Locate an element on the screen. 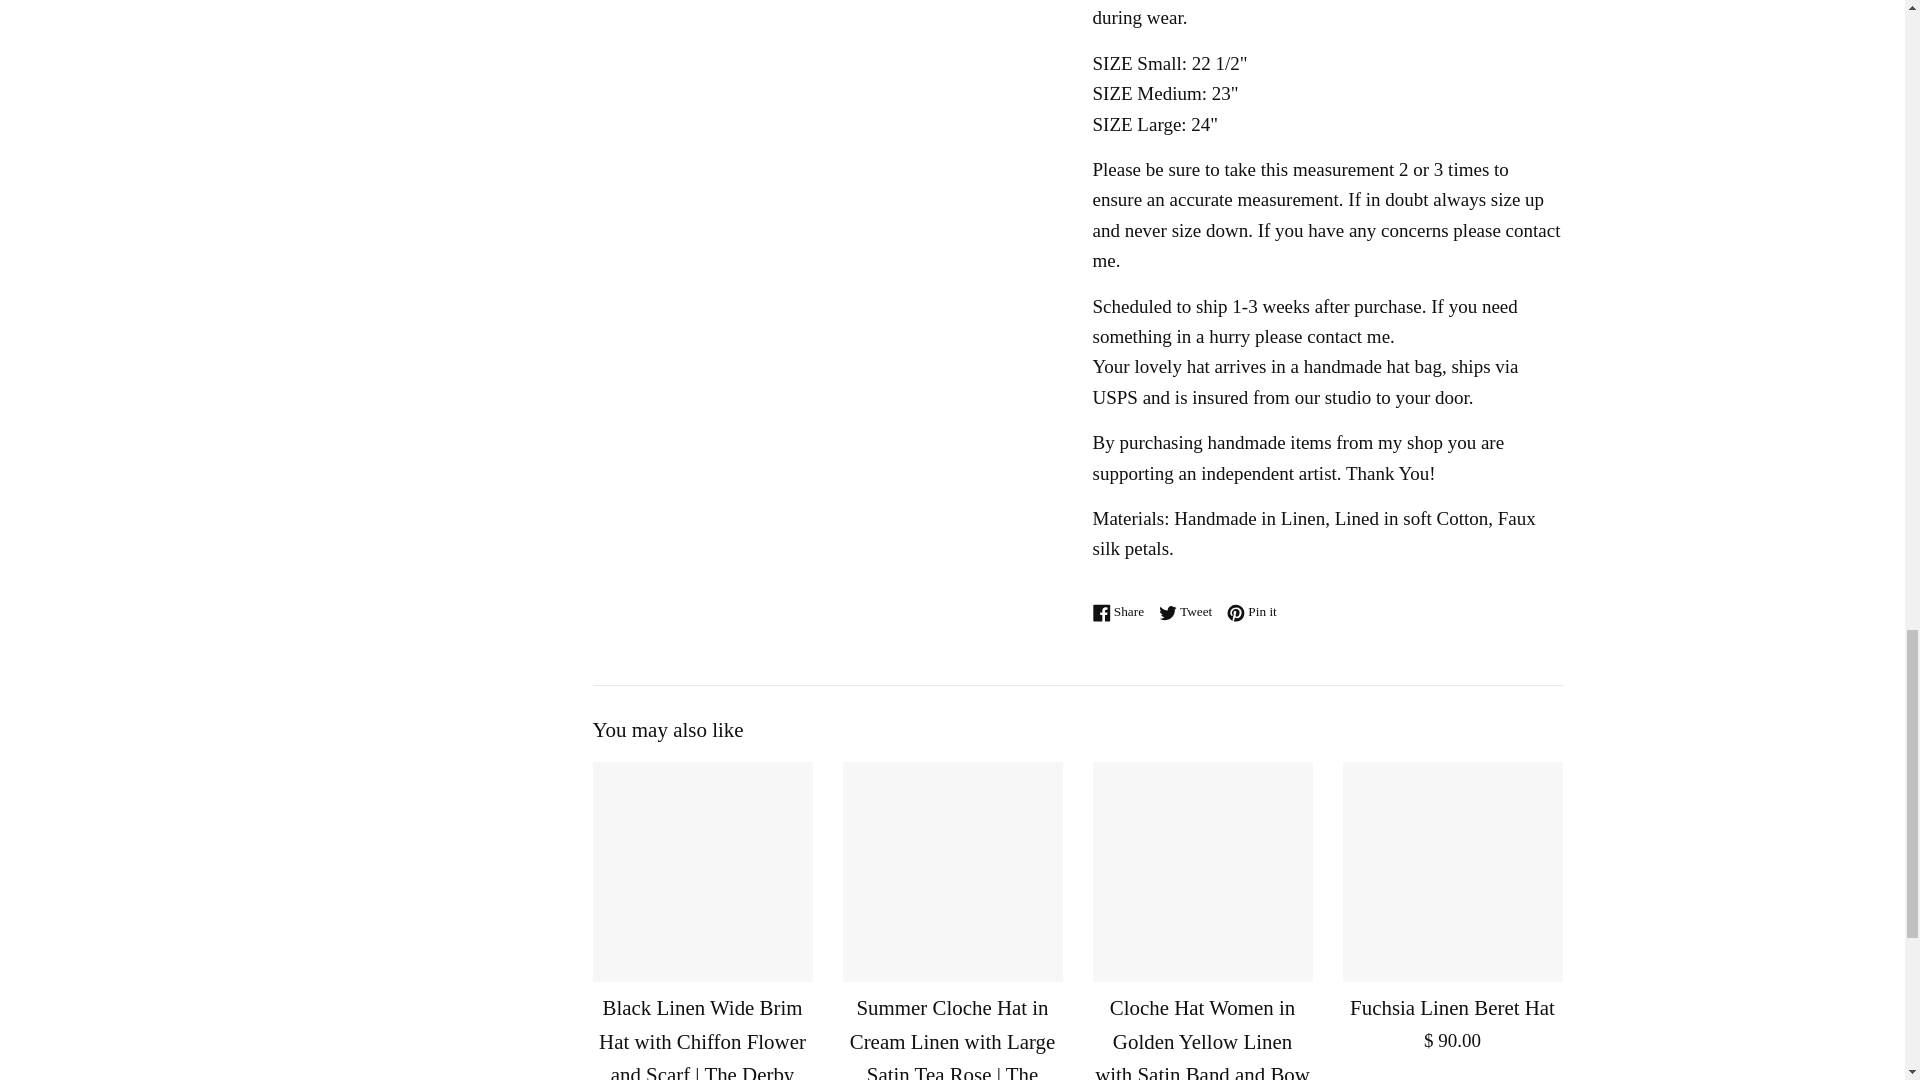 Image resolution: width=1920 pixels, height=1080 pixels. Fuchsia Linen Beret Hat is located at coordinates (1452, 872).